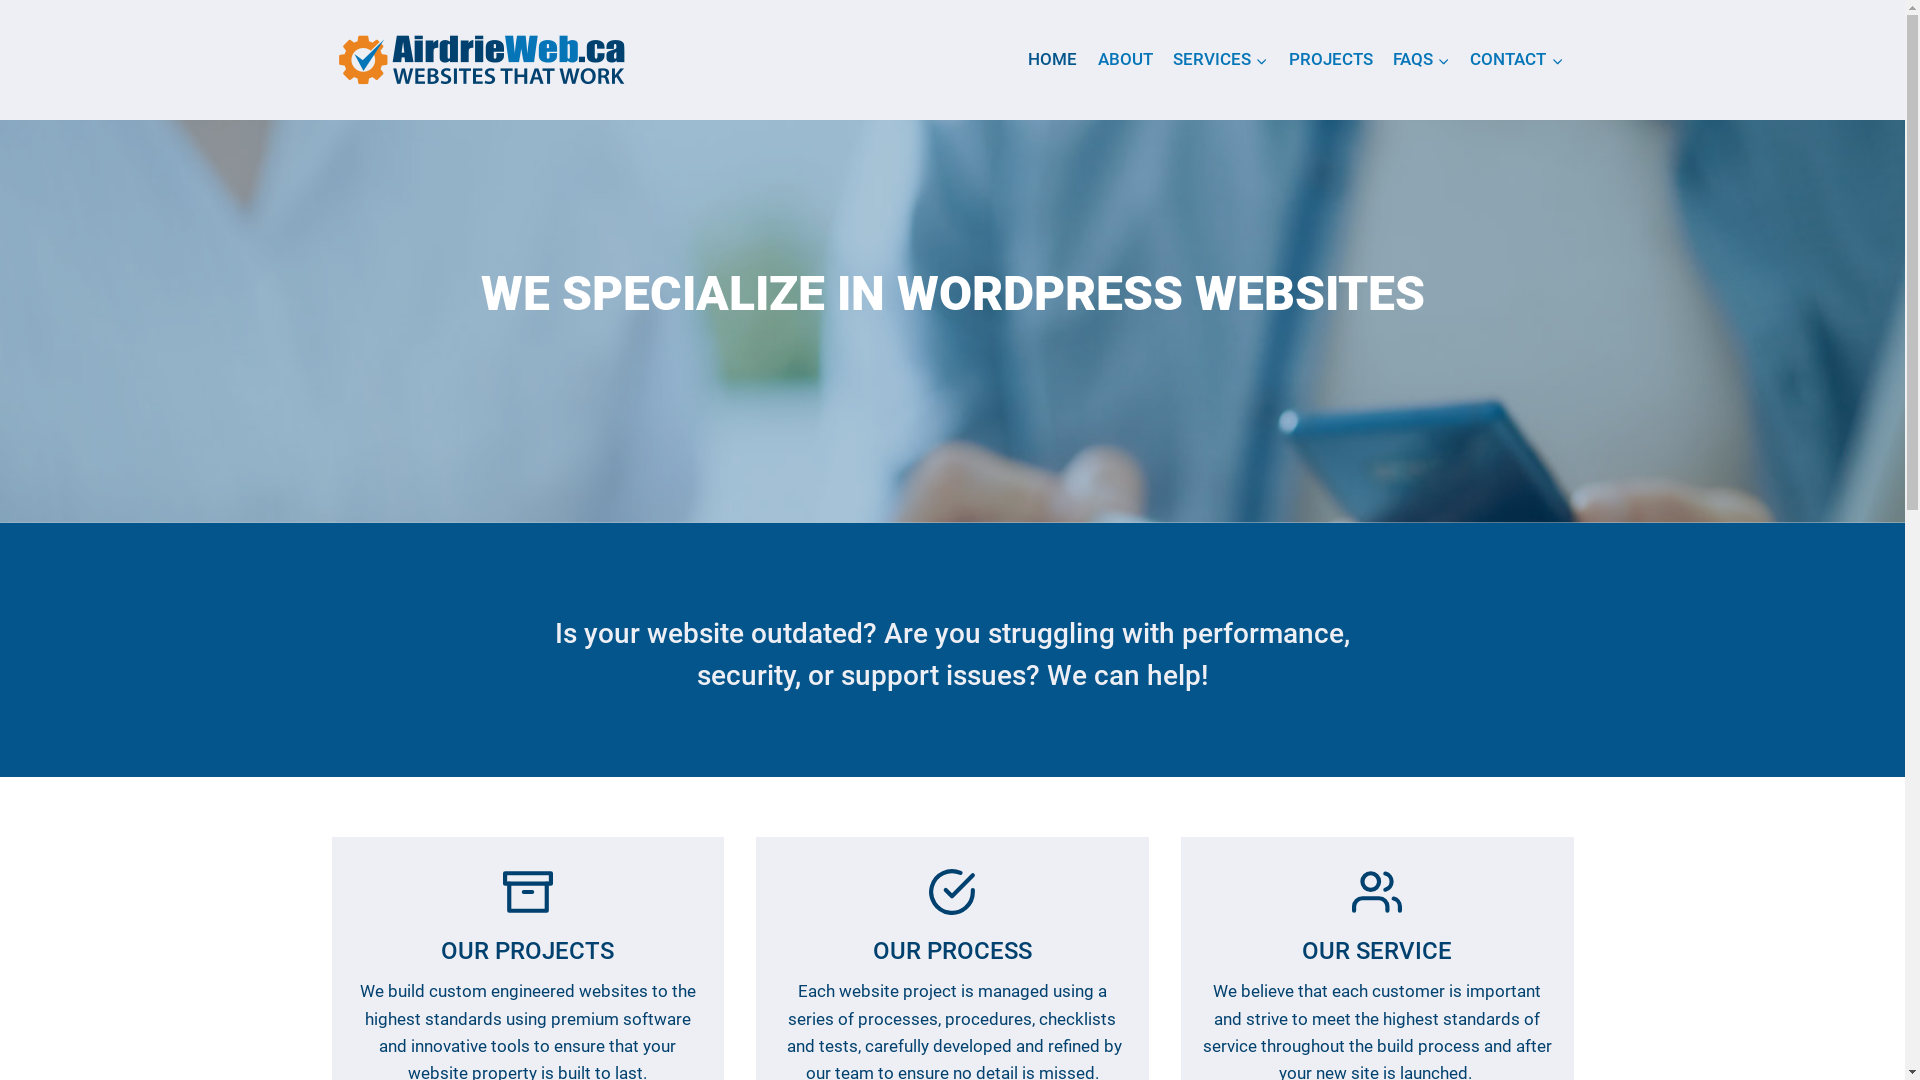 The width and height of the screenshot is (1920, 1080). What do you see at coordinates (1126, 60) in the screenshot?
I see `ABOUT` at bounding box center [1126, 60].